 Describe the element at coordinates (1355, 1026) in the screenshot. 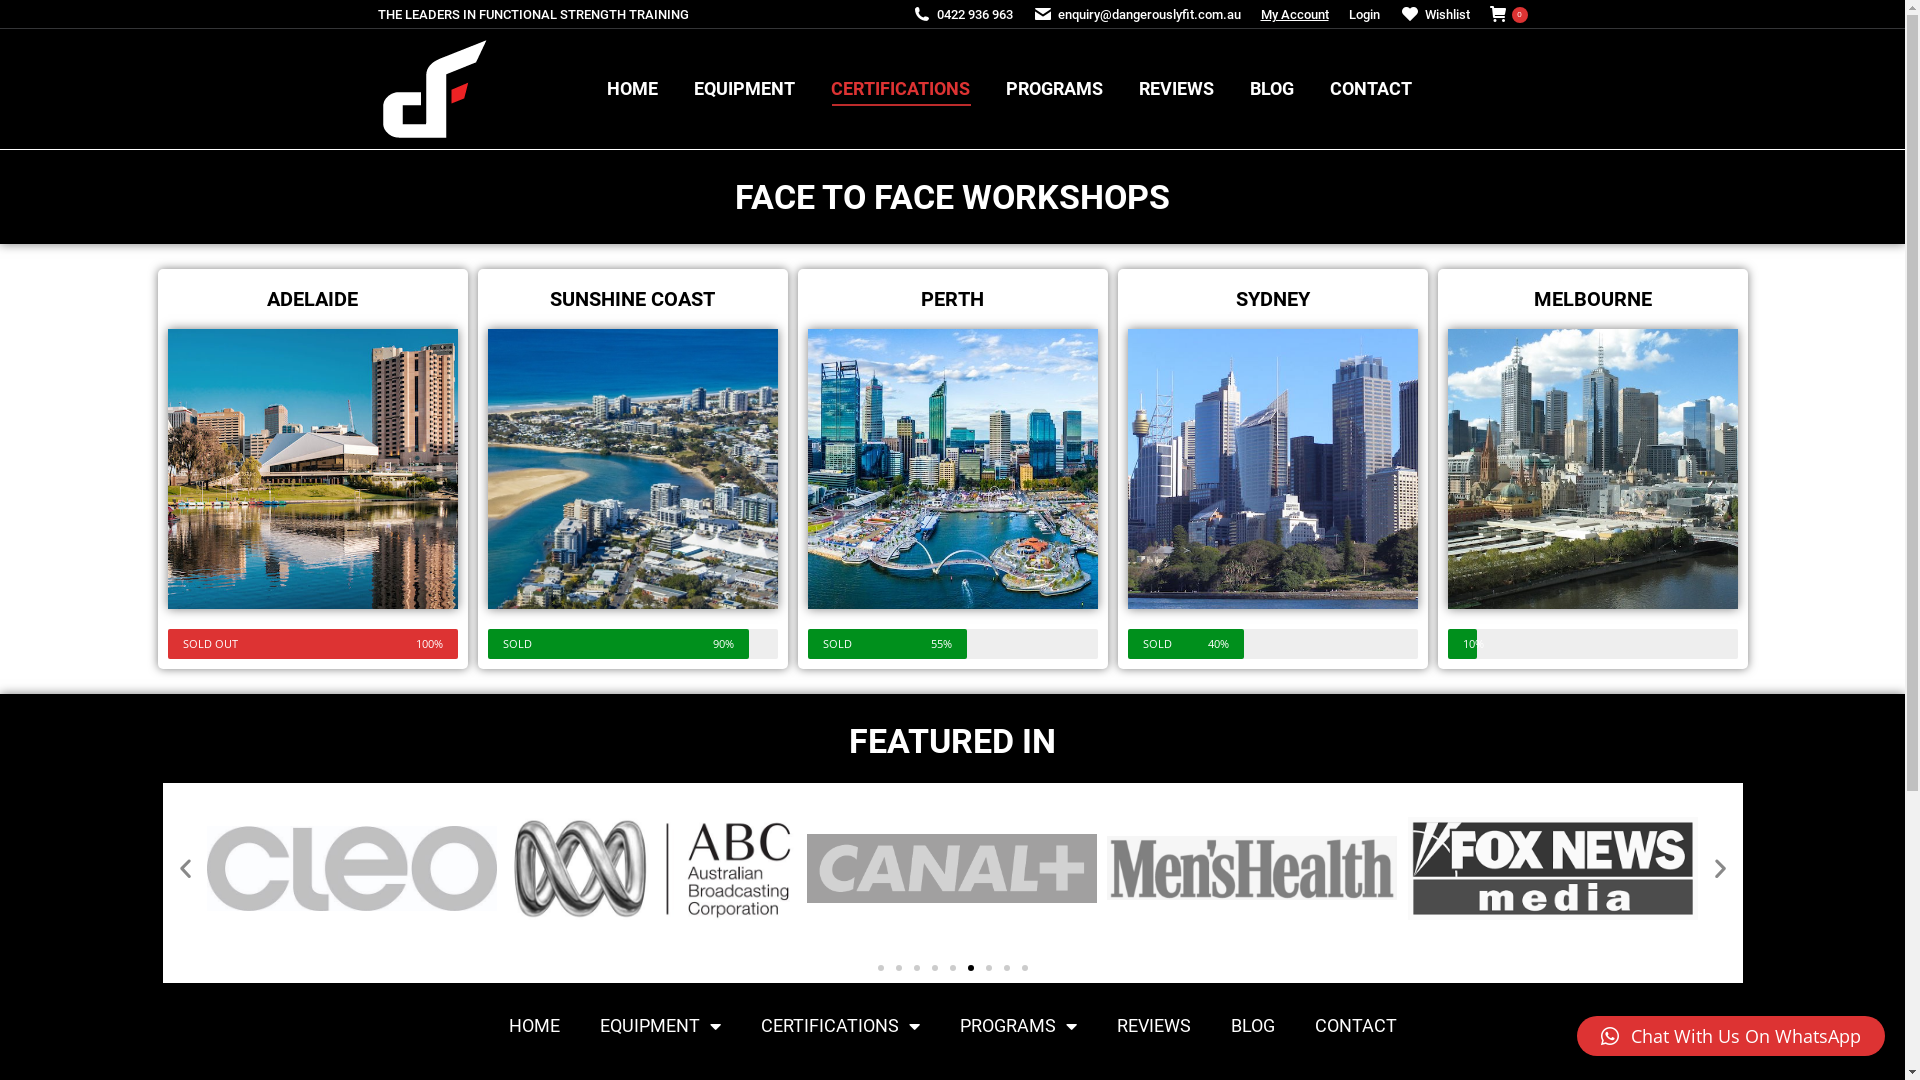

I see `CONTACT` at that location.